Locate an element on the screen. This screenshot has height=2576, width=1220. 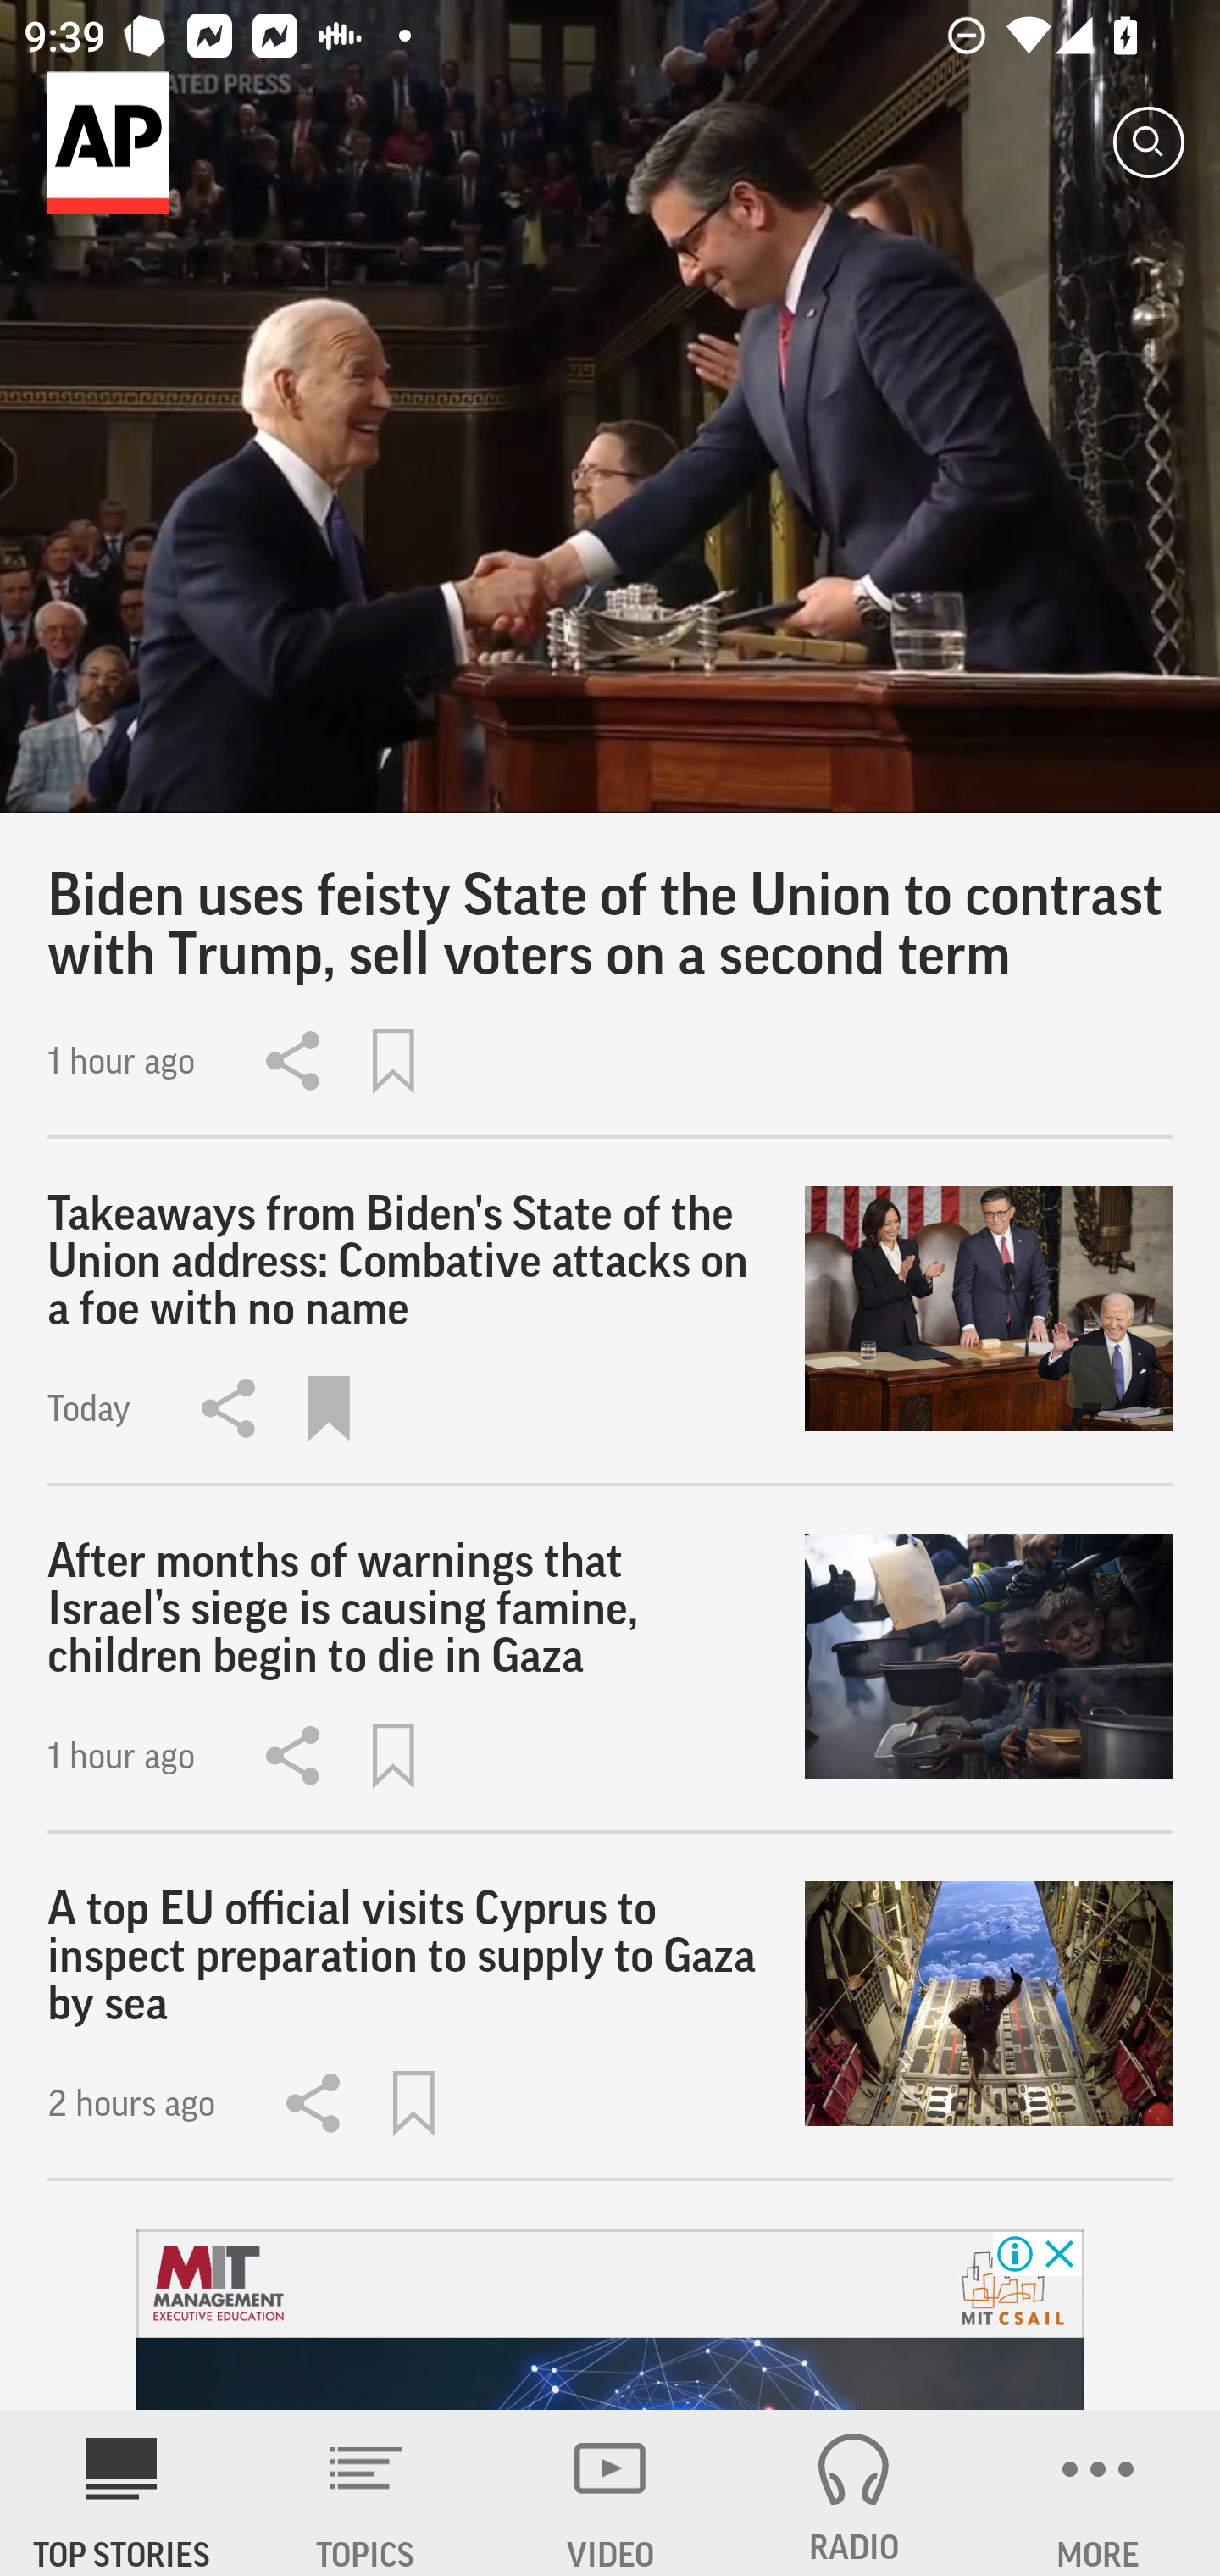
MORE is located at coordinates (1098, 2493).